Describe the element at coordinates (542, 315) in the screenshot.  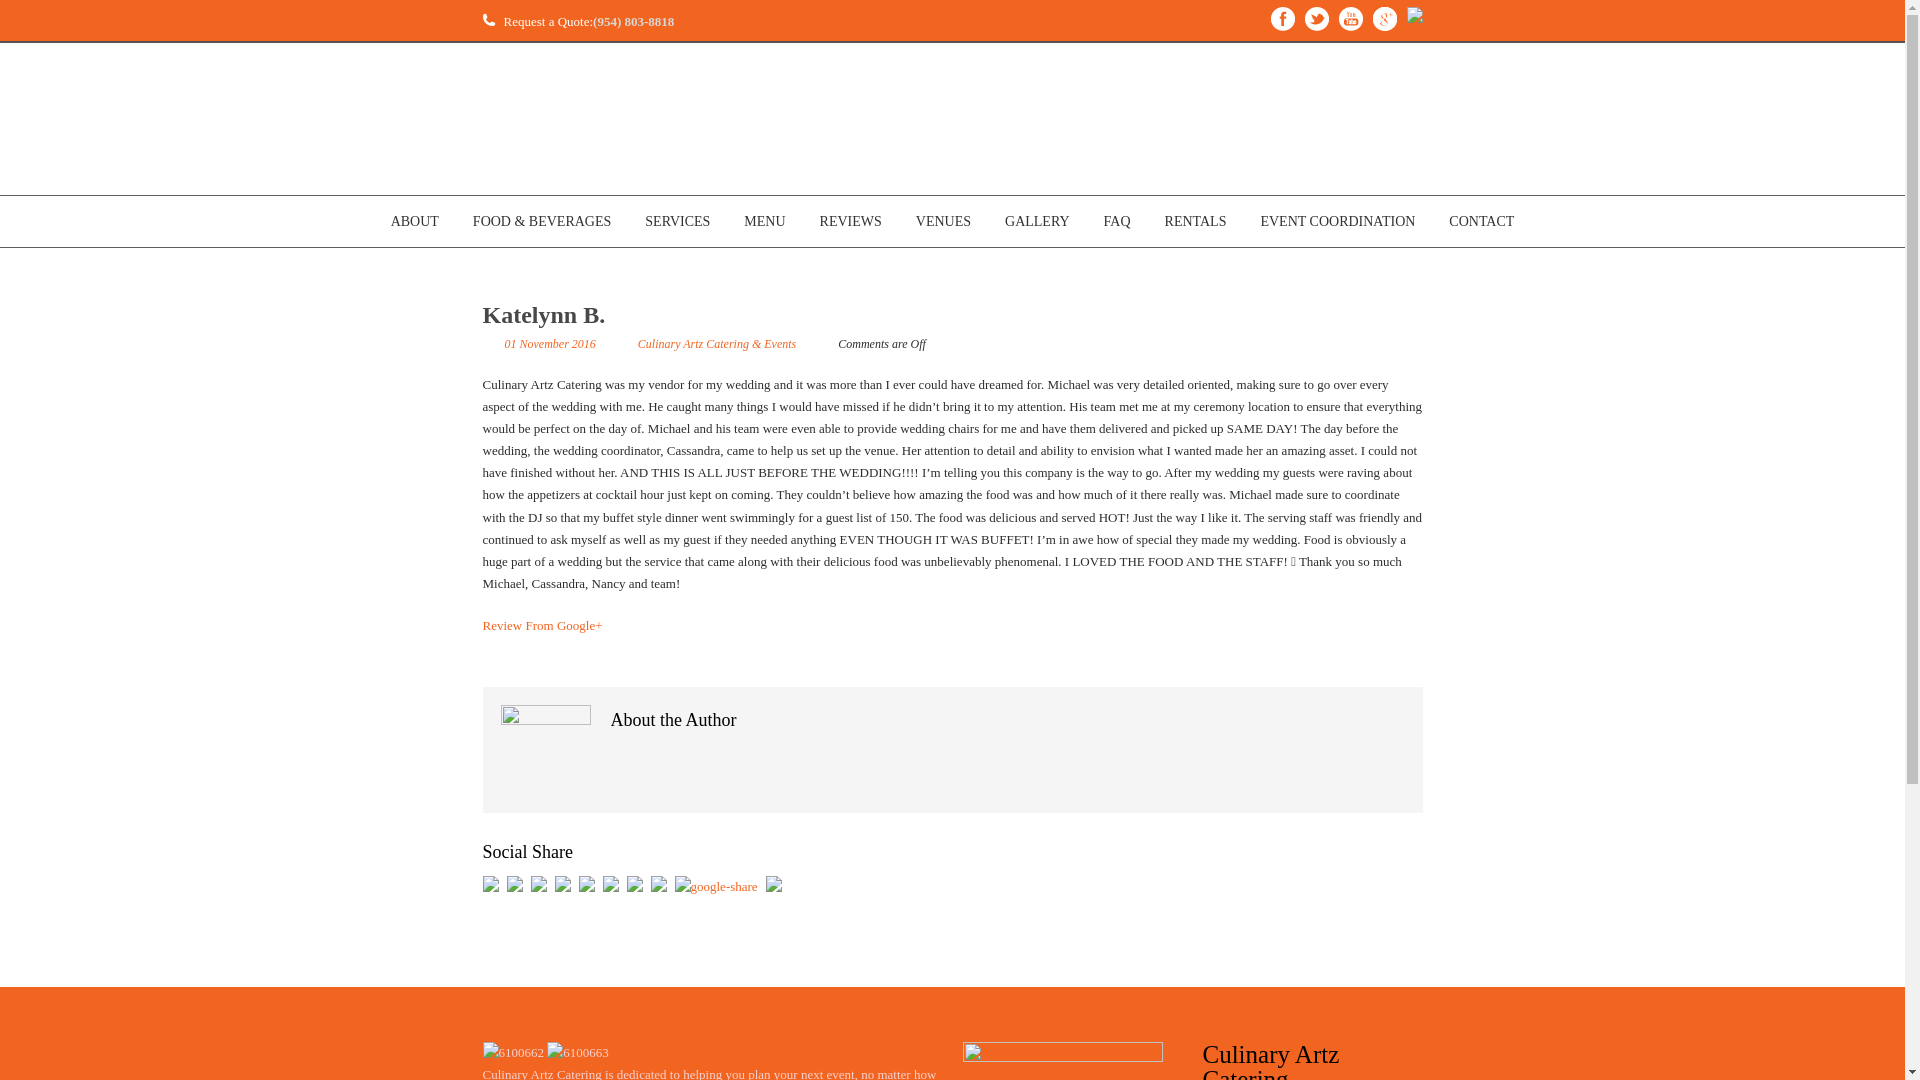
I see `Katelynn B.` at that location.